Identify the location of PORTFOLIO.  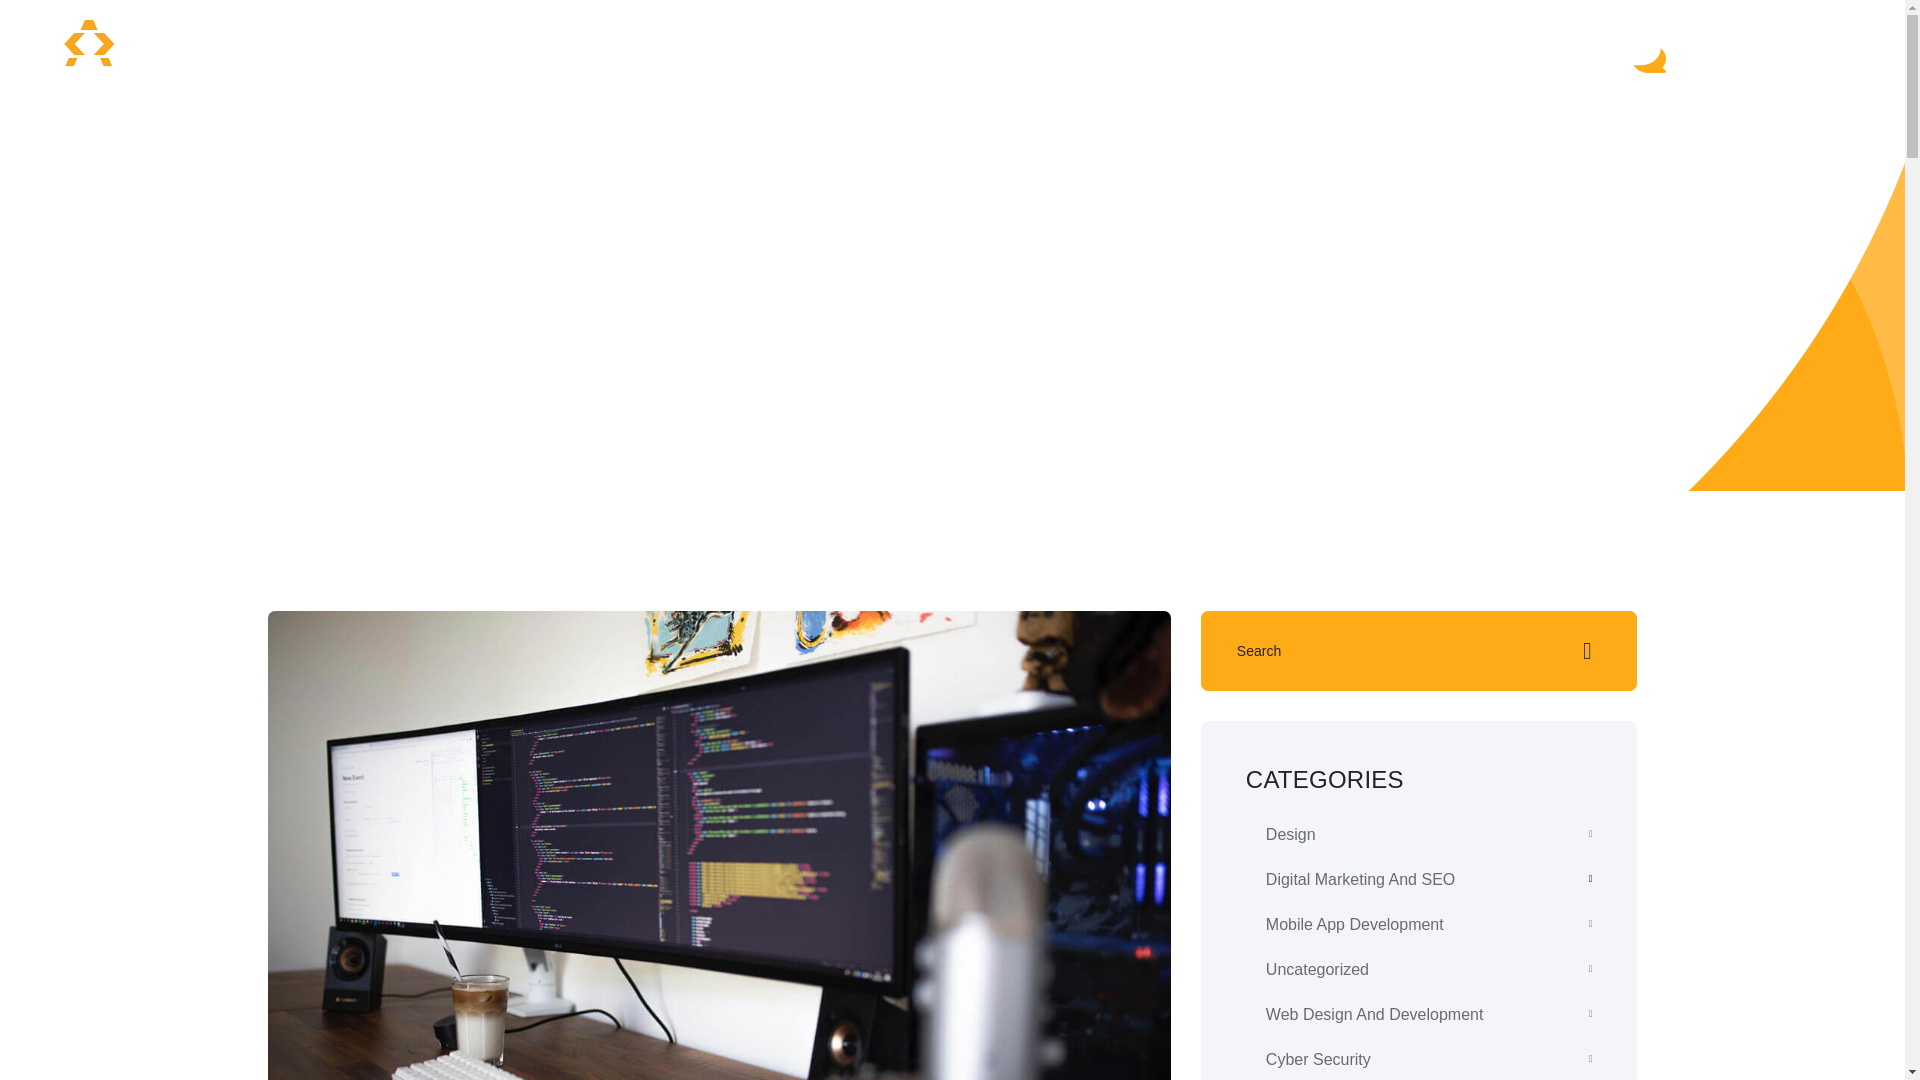
(996, 54).